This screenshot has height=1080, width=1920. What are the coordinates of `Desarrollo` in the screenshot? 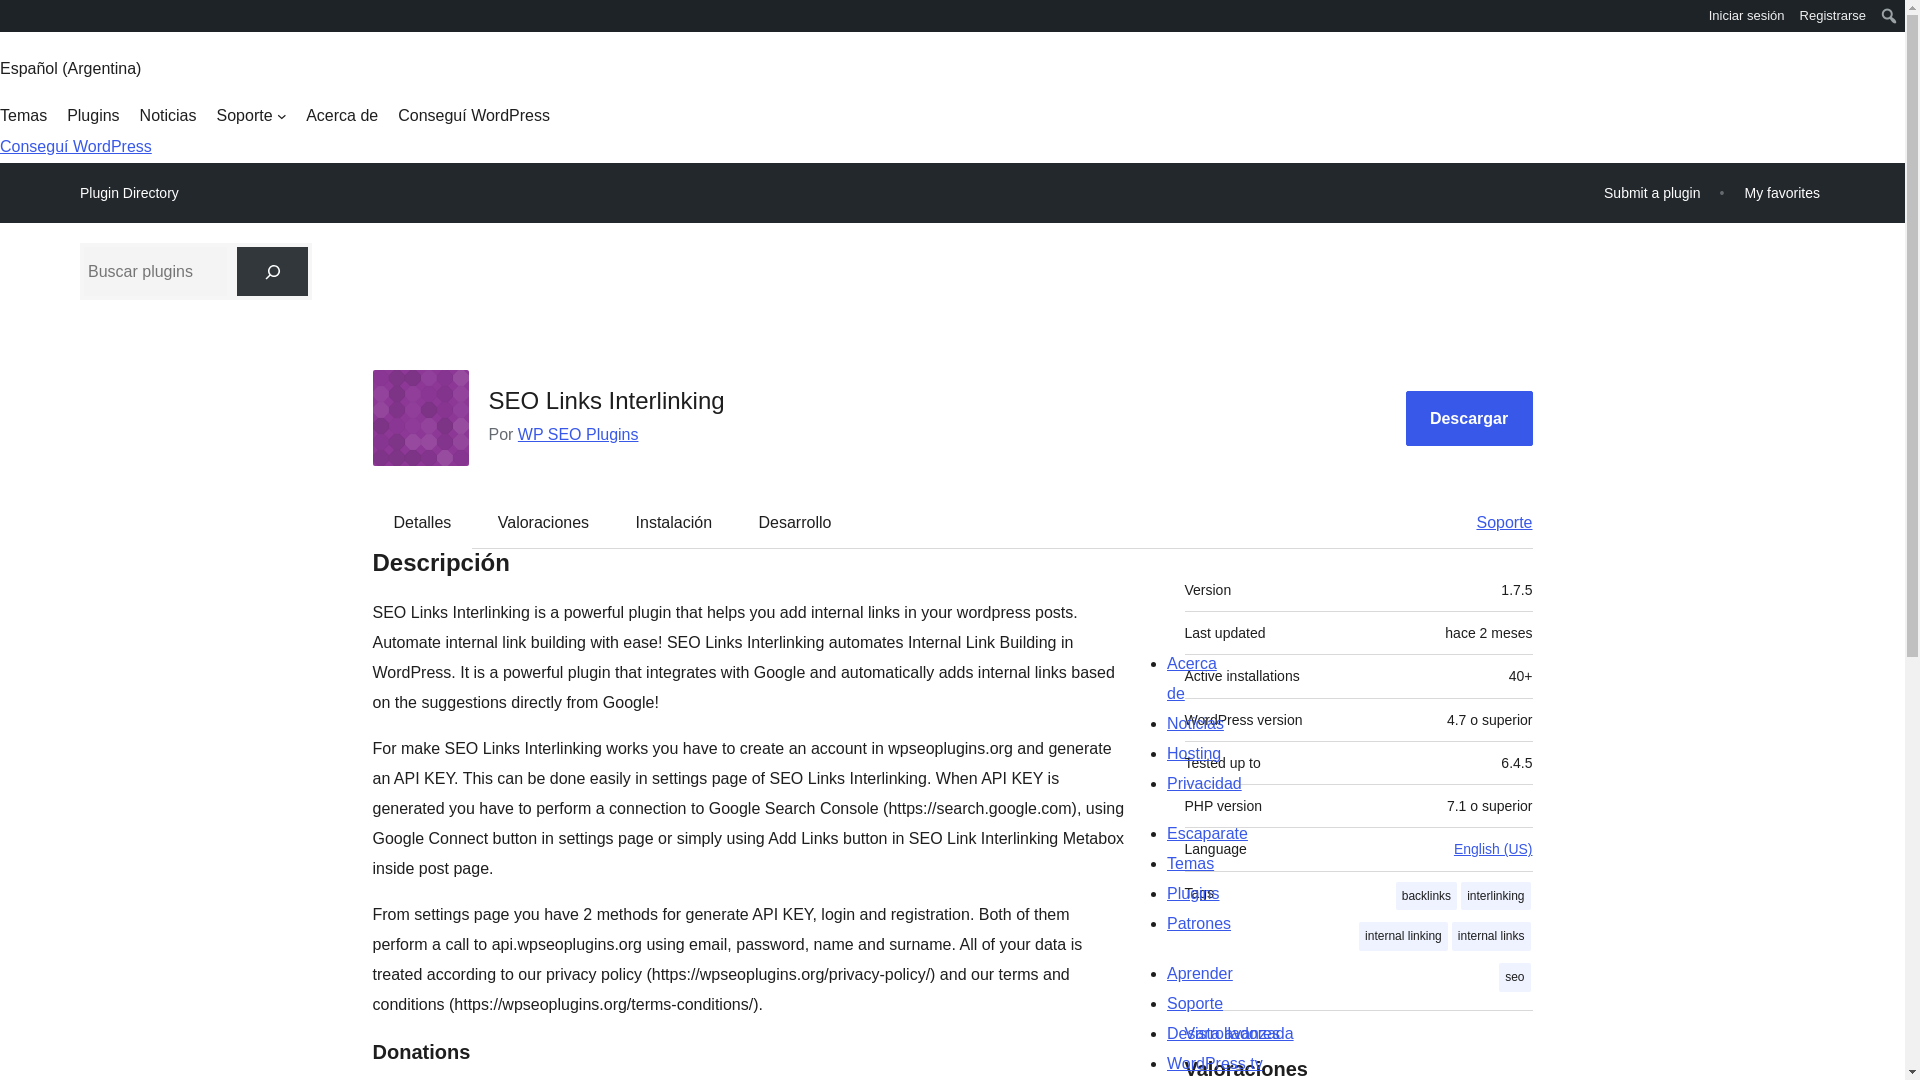 It's located at (794, 521).